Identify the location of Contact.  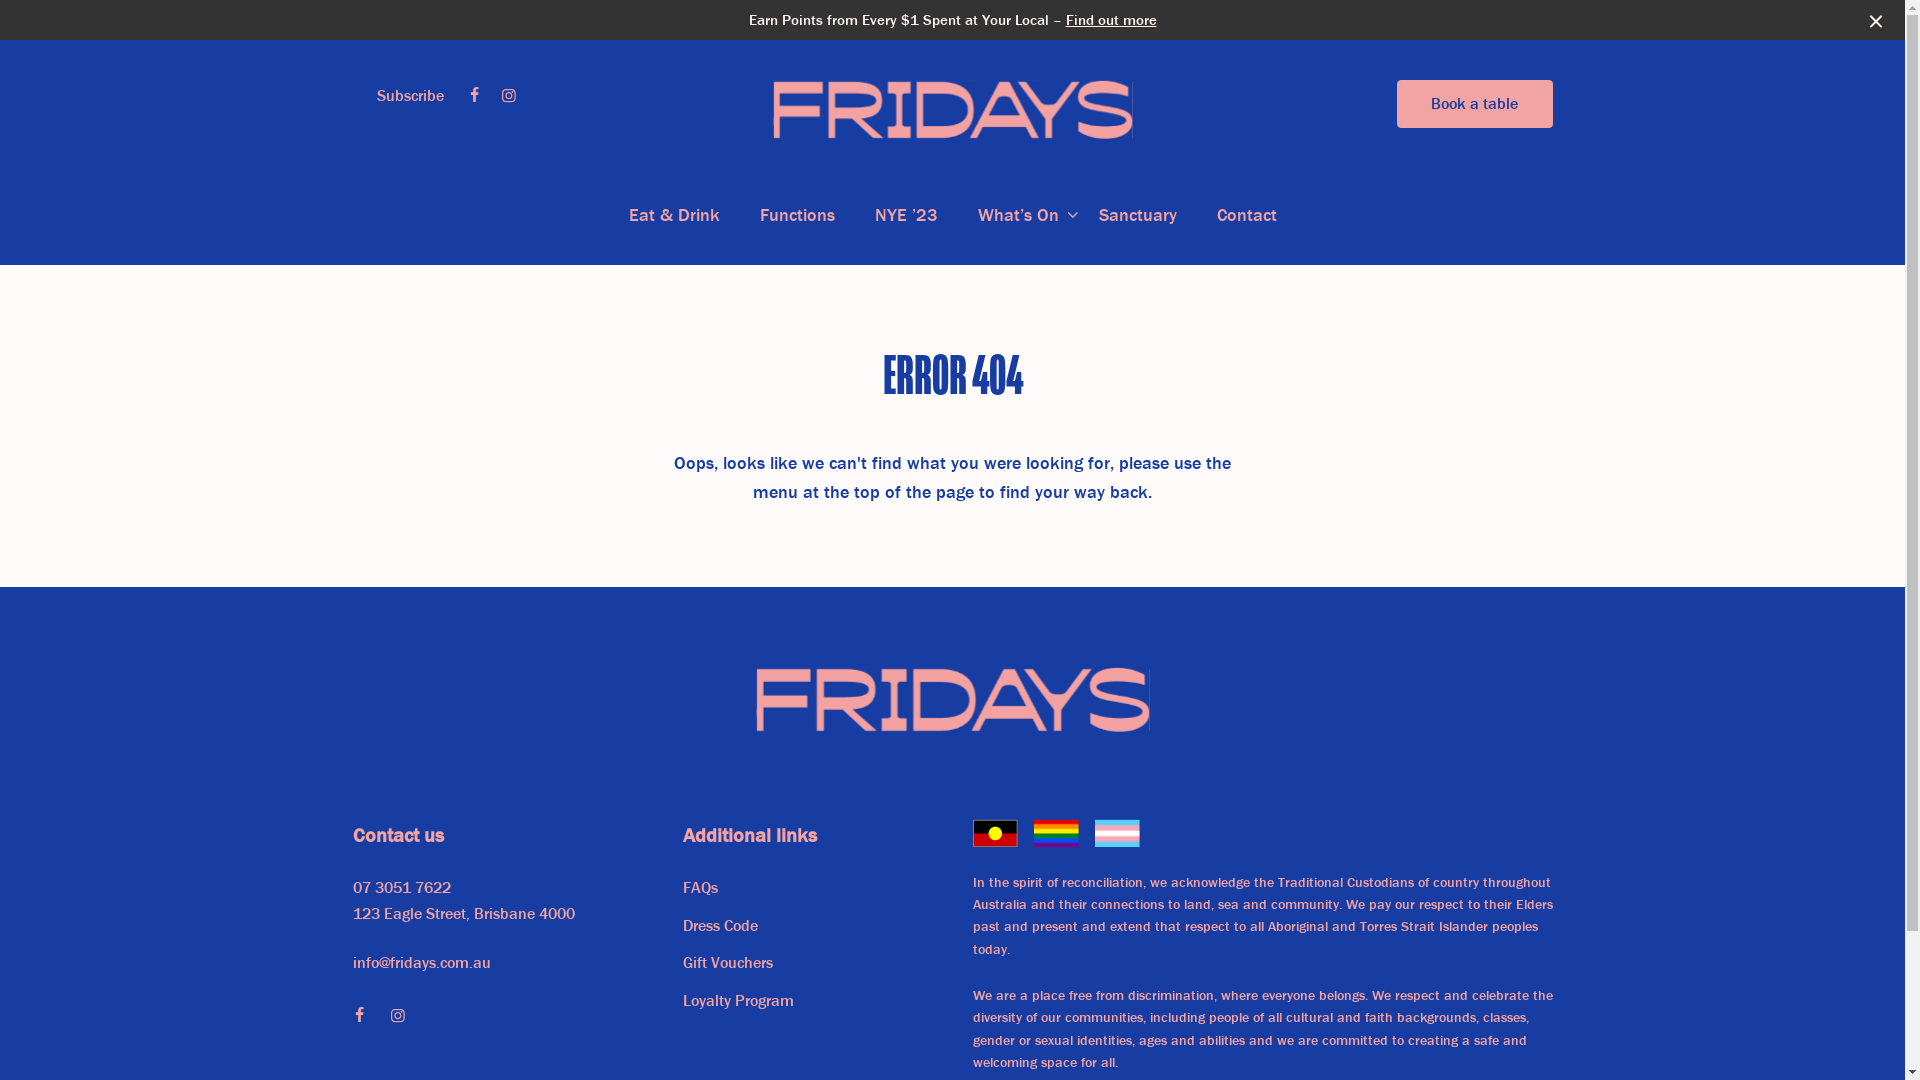
(1246, 215).